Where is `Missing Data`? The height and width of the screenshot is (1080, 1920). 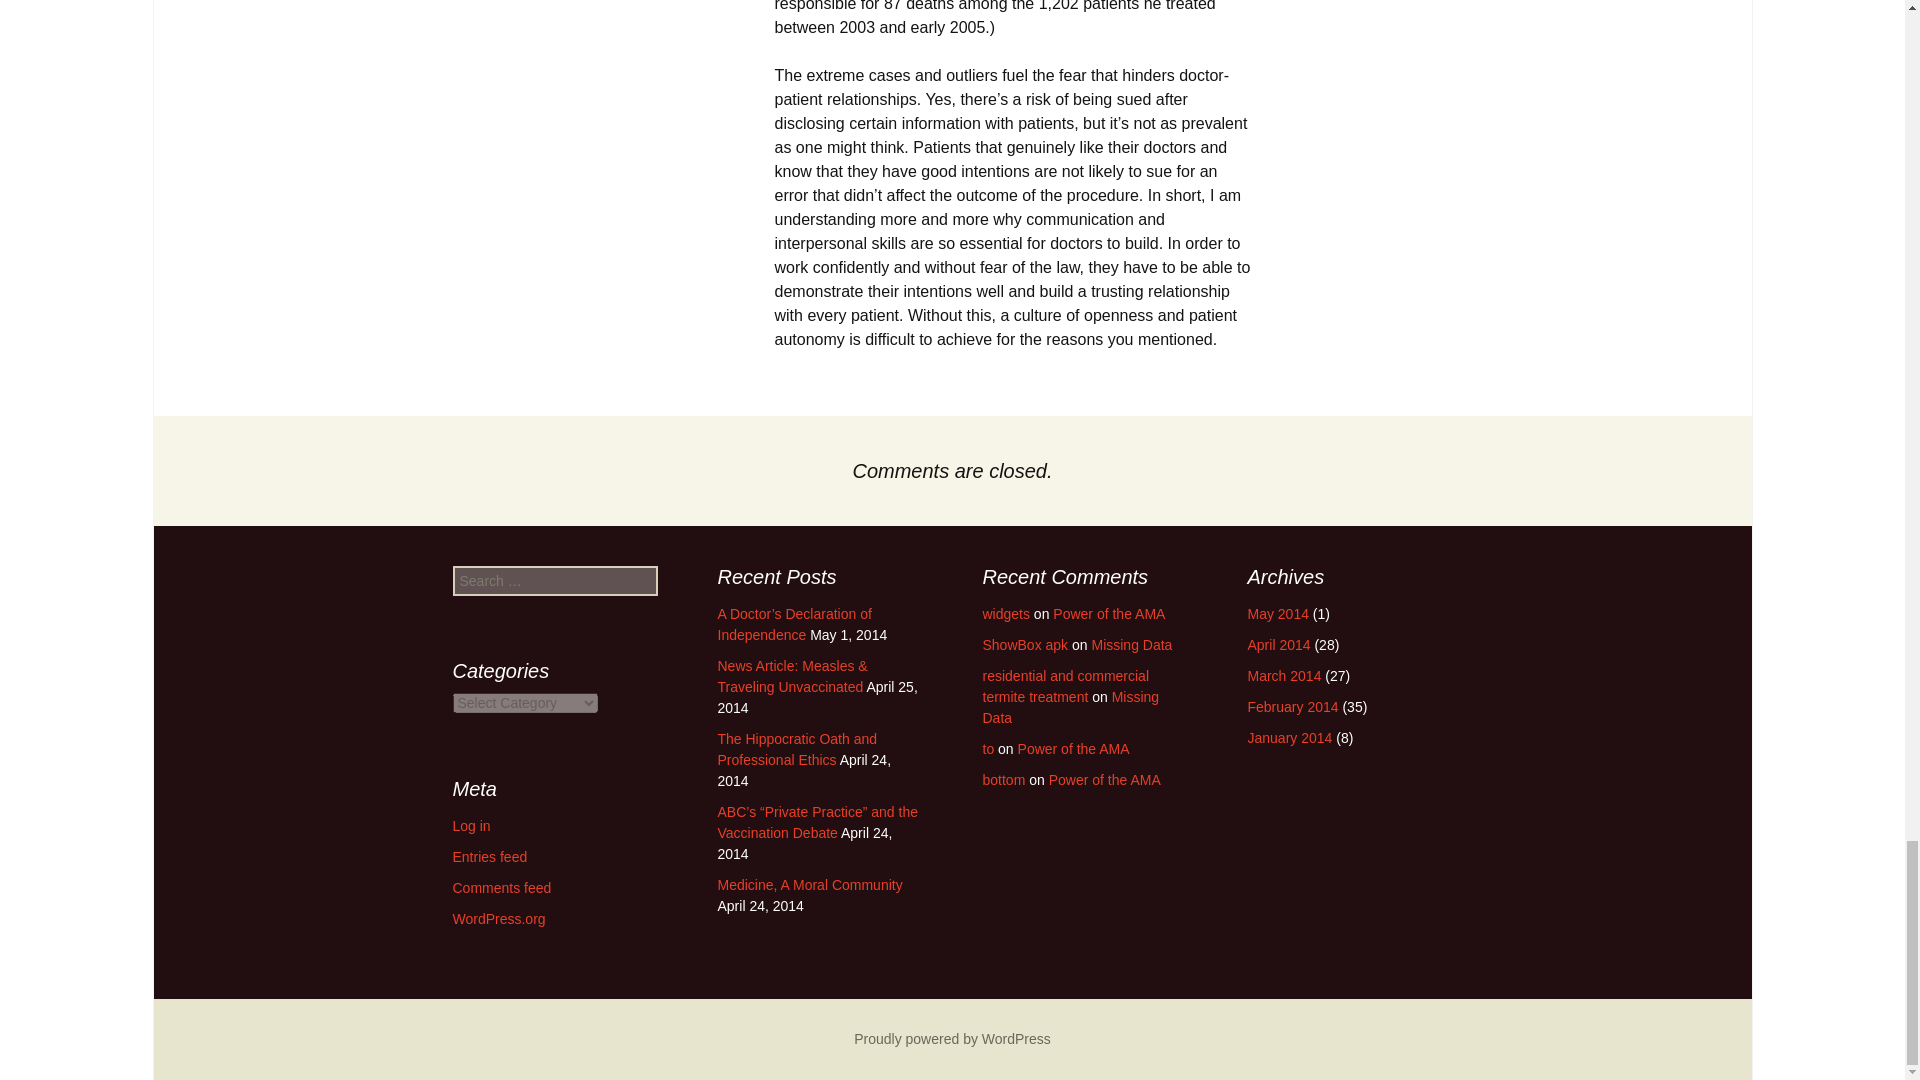 Missing Data is located at coordinates (1070, 707).